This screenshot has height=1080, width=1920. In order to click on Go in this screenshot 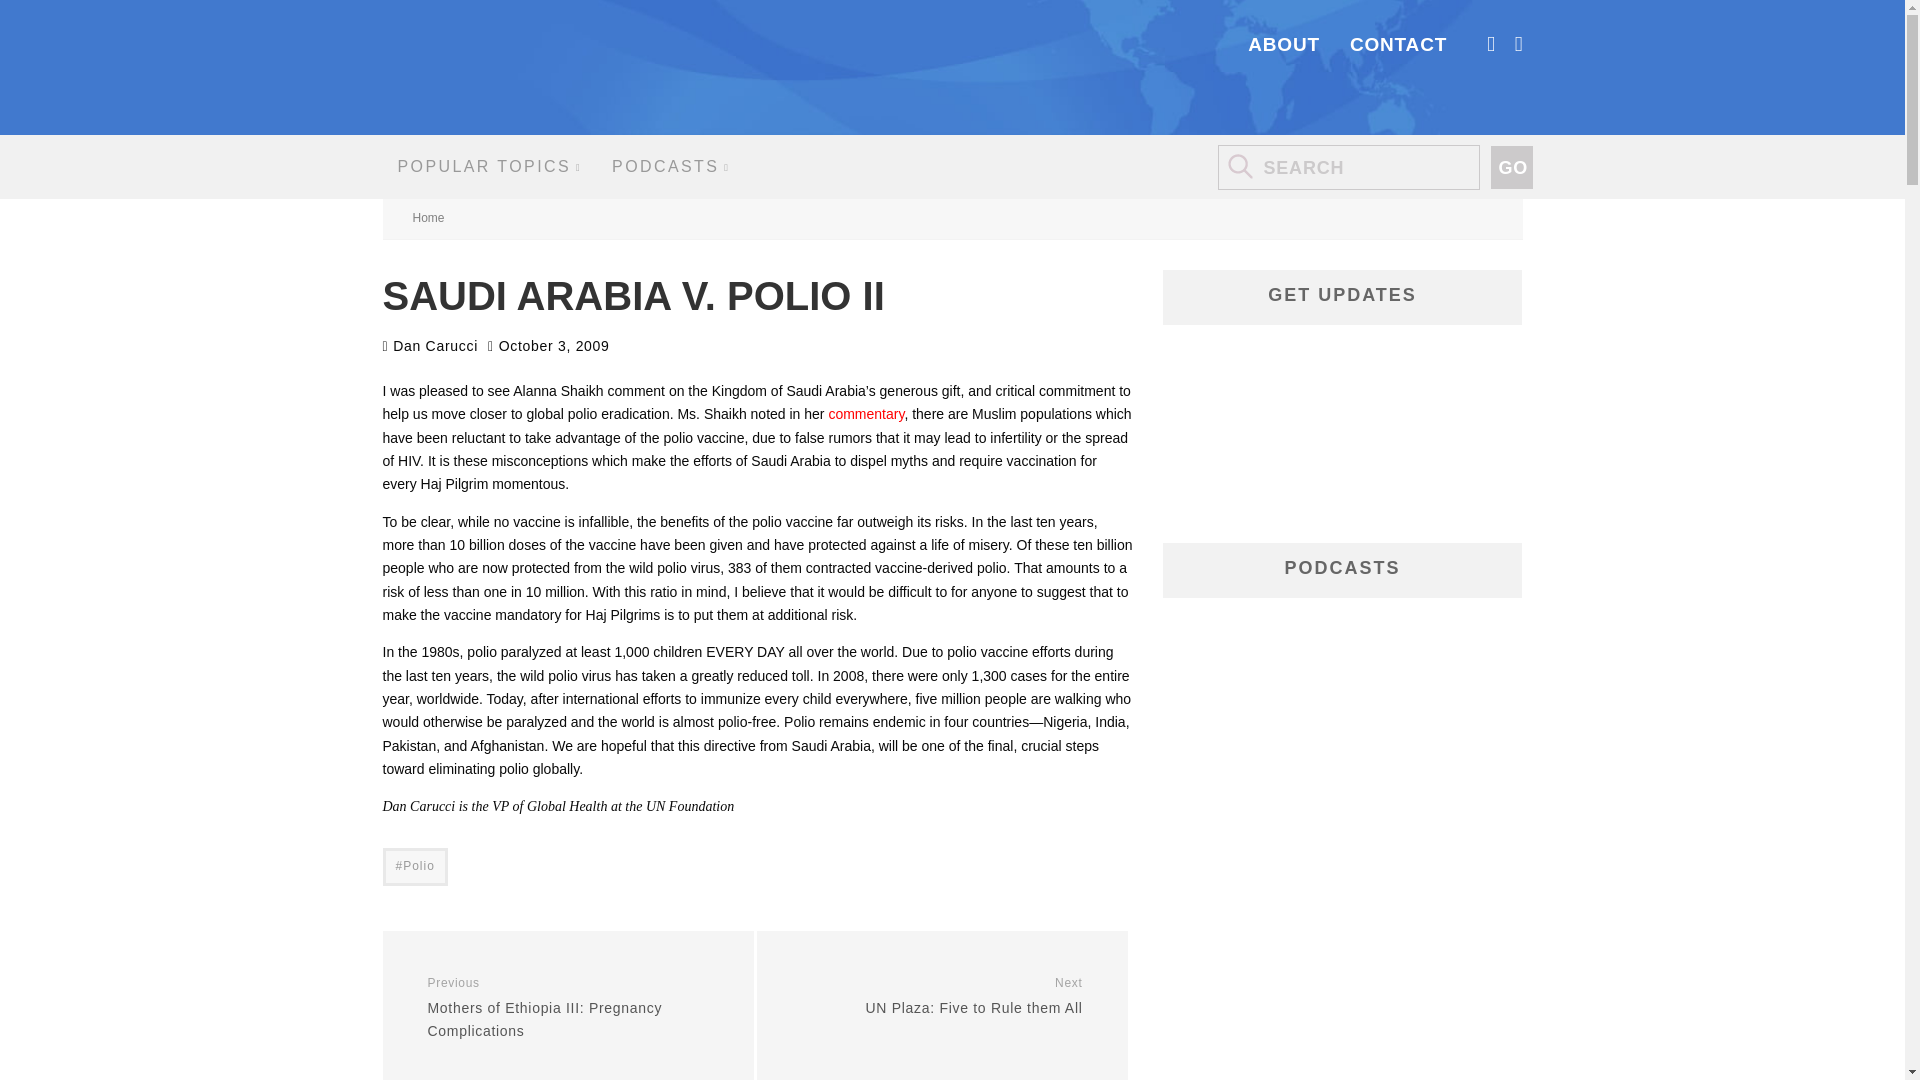, I will do `click(926, 996)`.